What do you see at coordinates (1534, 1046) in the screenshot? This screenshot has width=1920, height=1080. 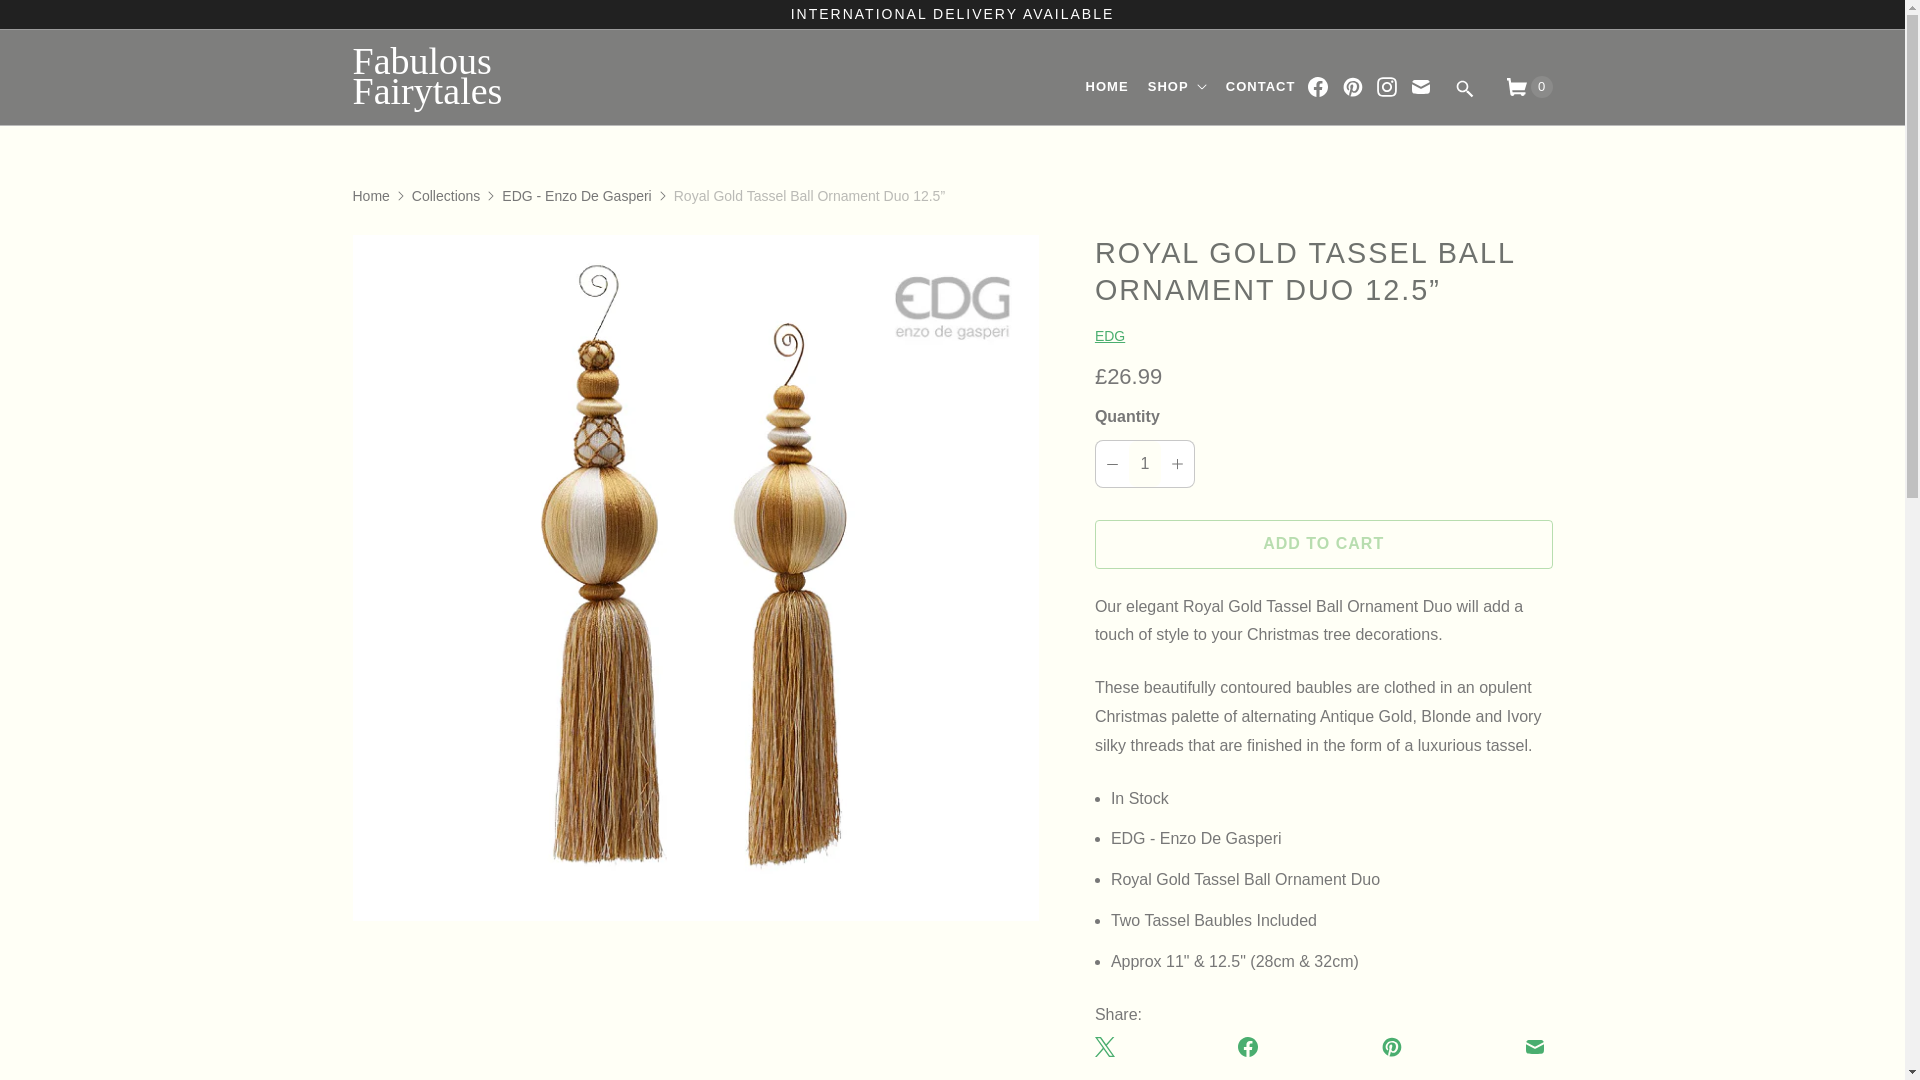 I see `Email this to a friend` at bounding box center [1534, 1046].